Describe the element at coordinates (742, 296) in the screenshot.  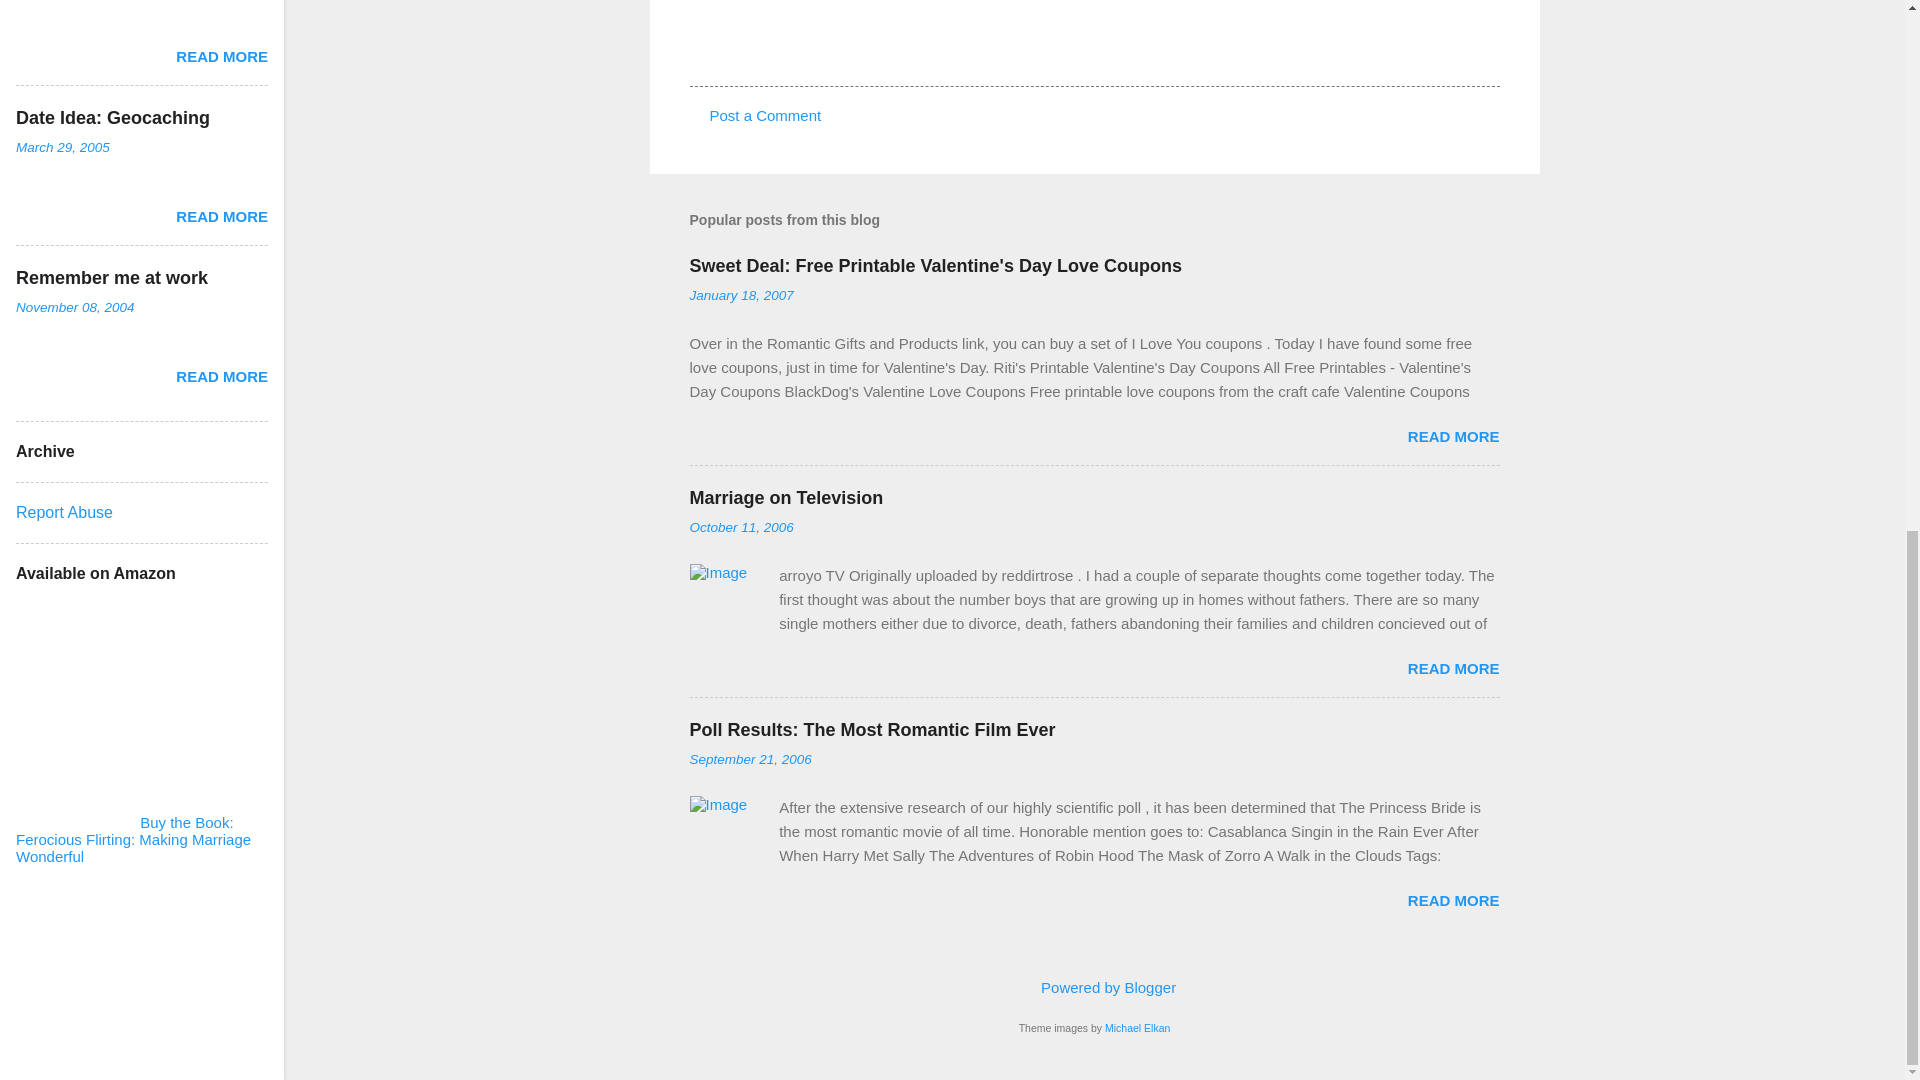
I see `January 18, 2007` at that location.